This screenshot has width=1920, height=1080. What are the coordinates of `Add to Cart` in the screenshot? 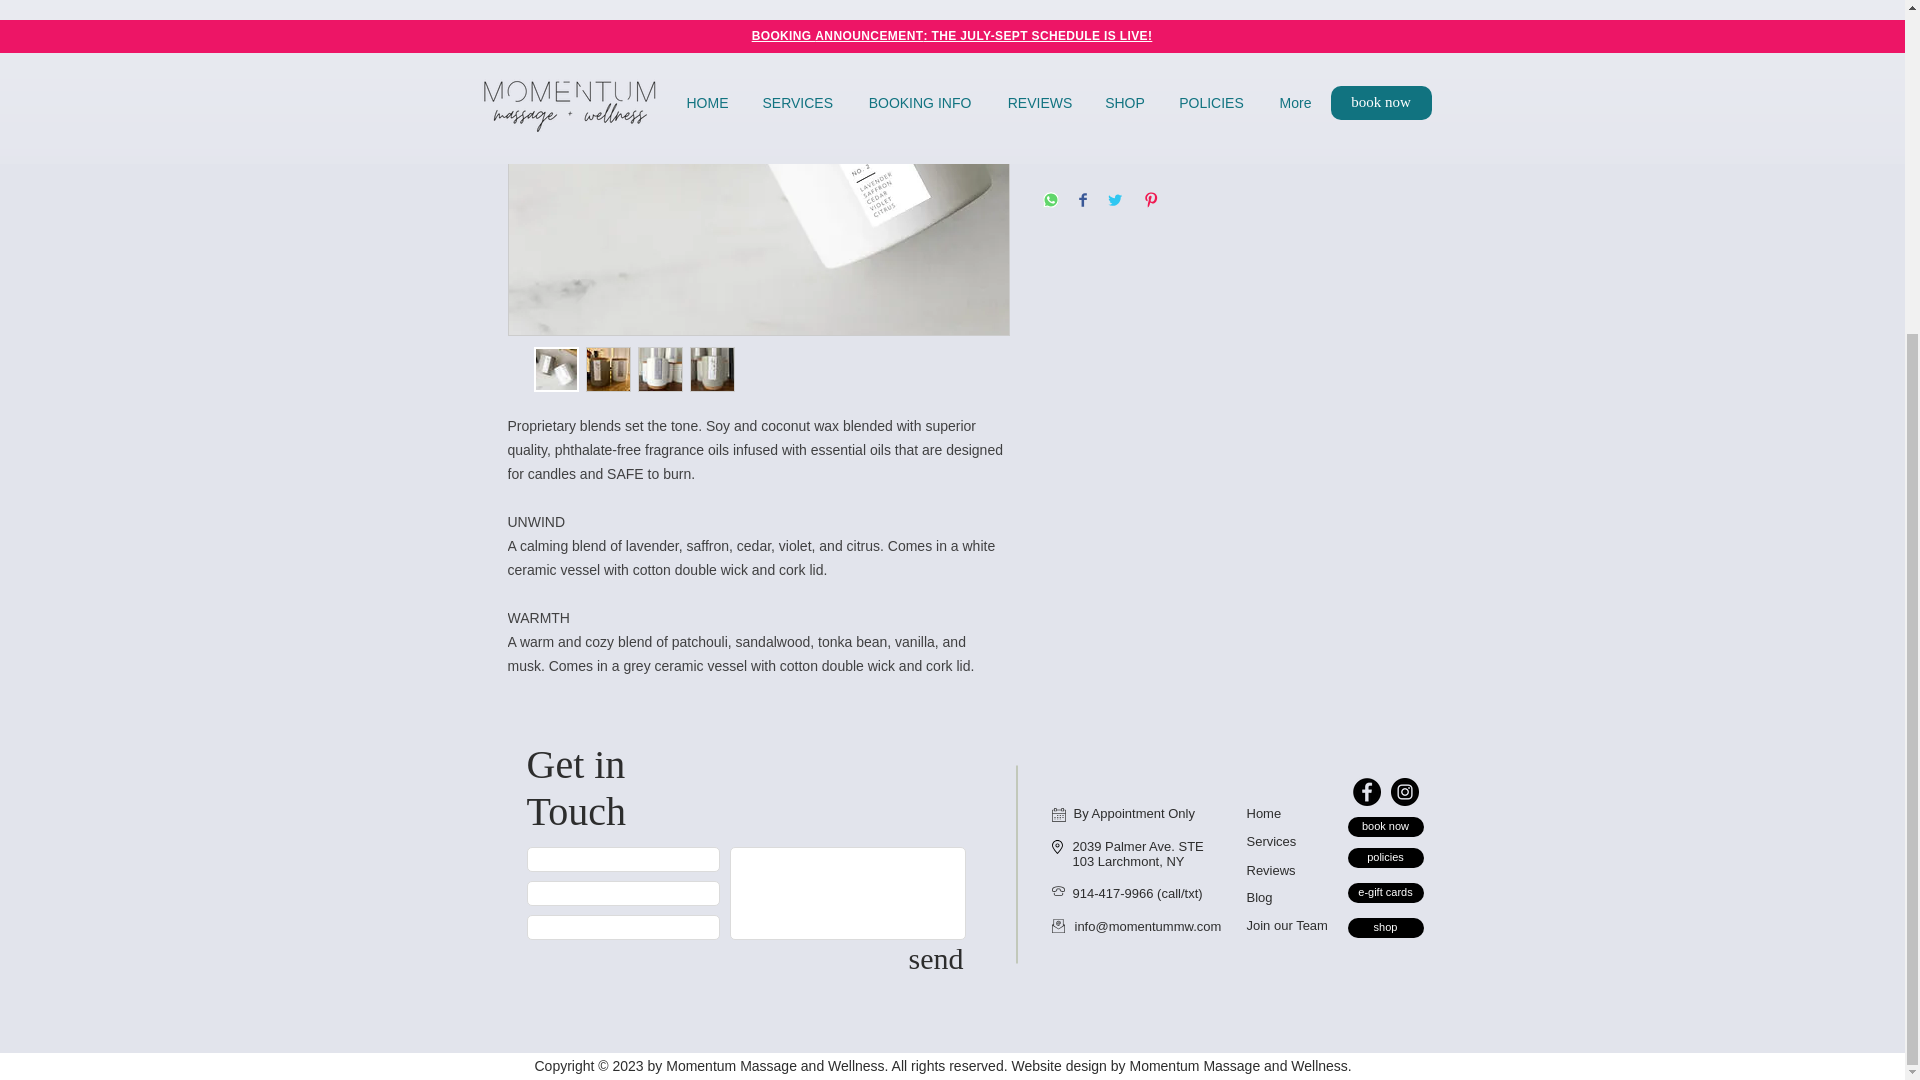 It's located at (1192, 124).